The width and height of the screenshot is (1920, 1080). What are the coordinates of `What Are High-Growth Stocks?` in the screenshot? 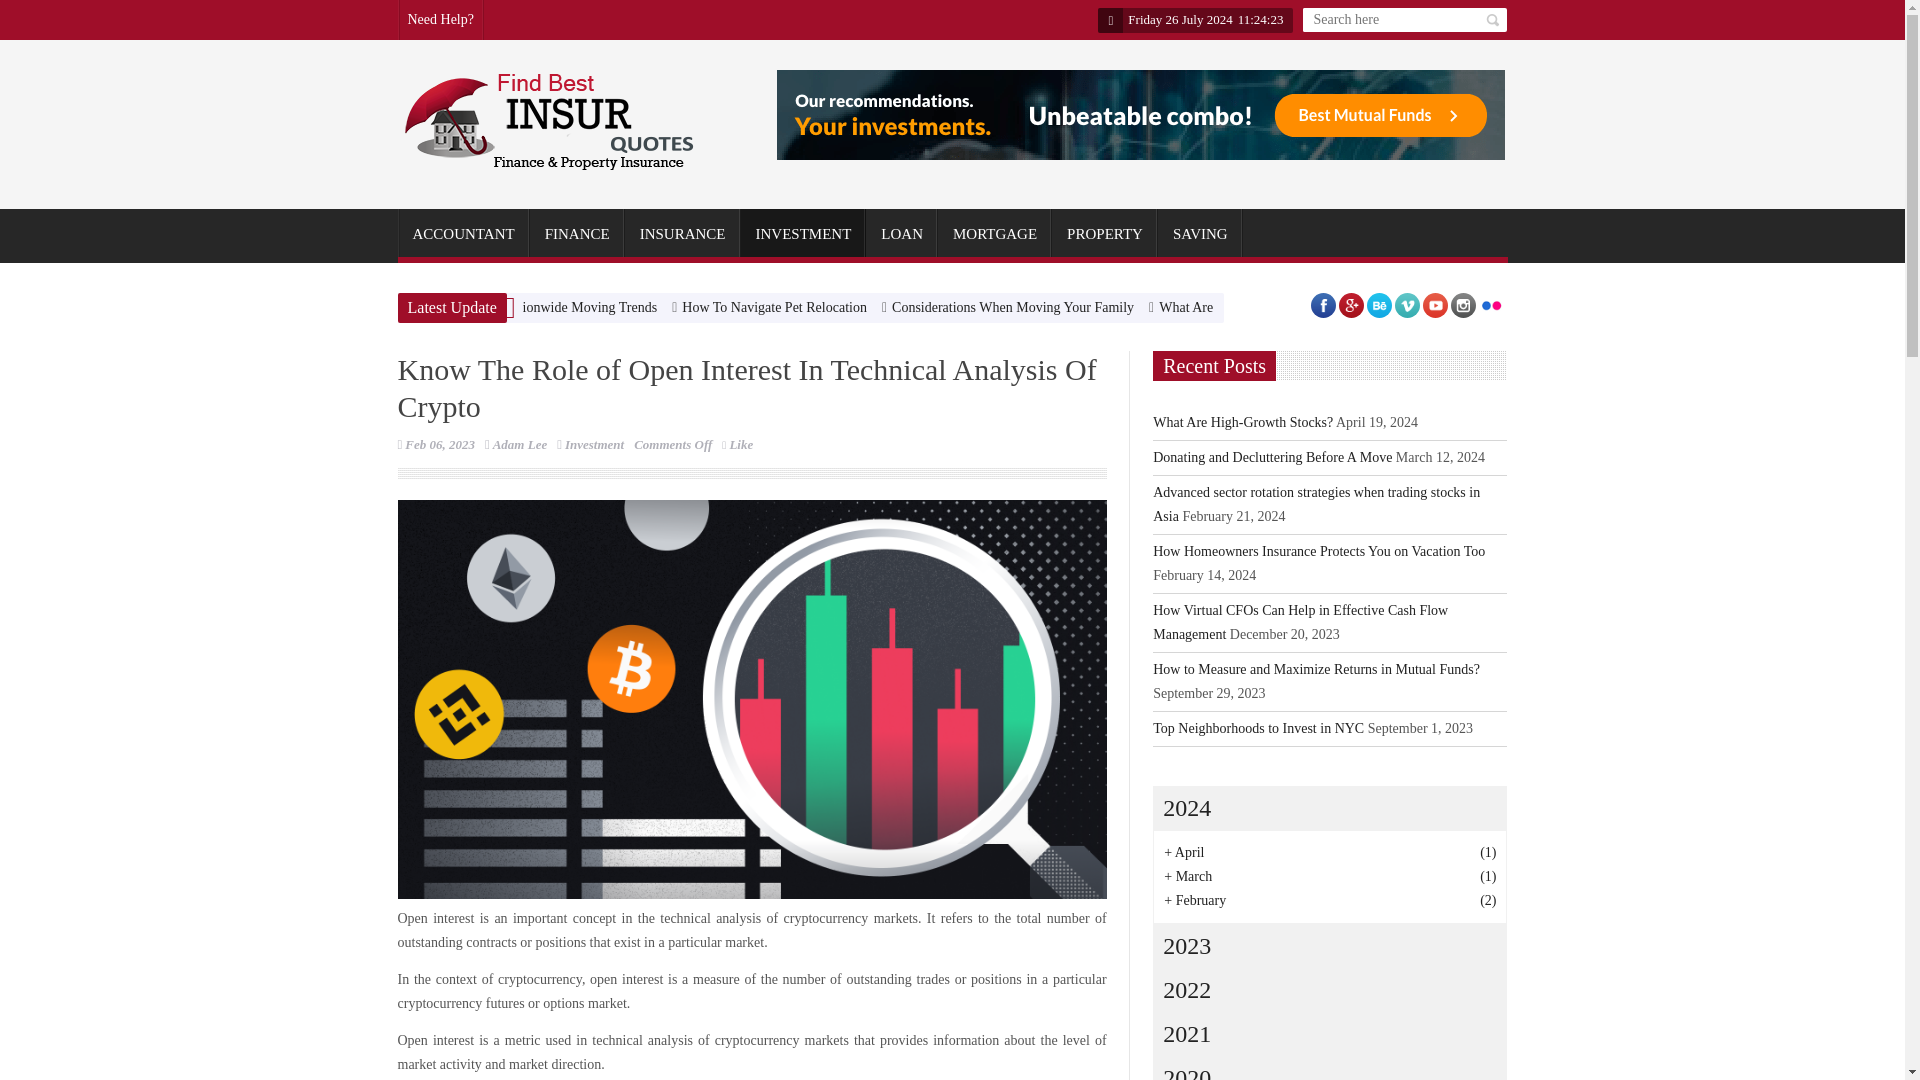 It's located at (1248, 308).